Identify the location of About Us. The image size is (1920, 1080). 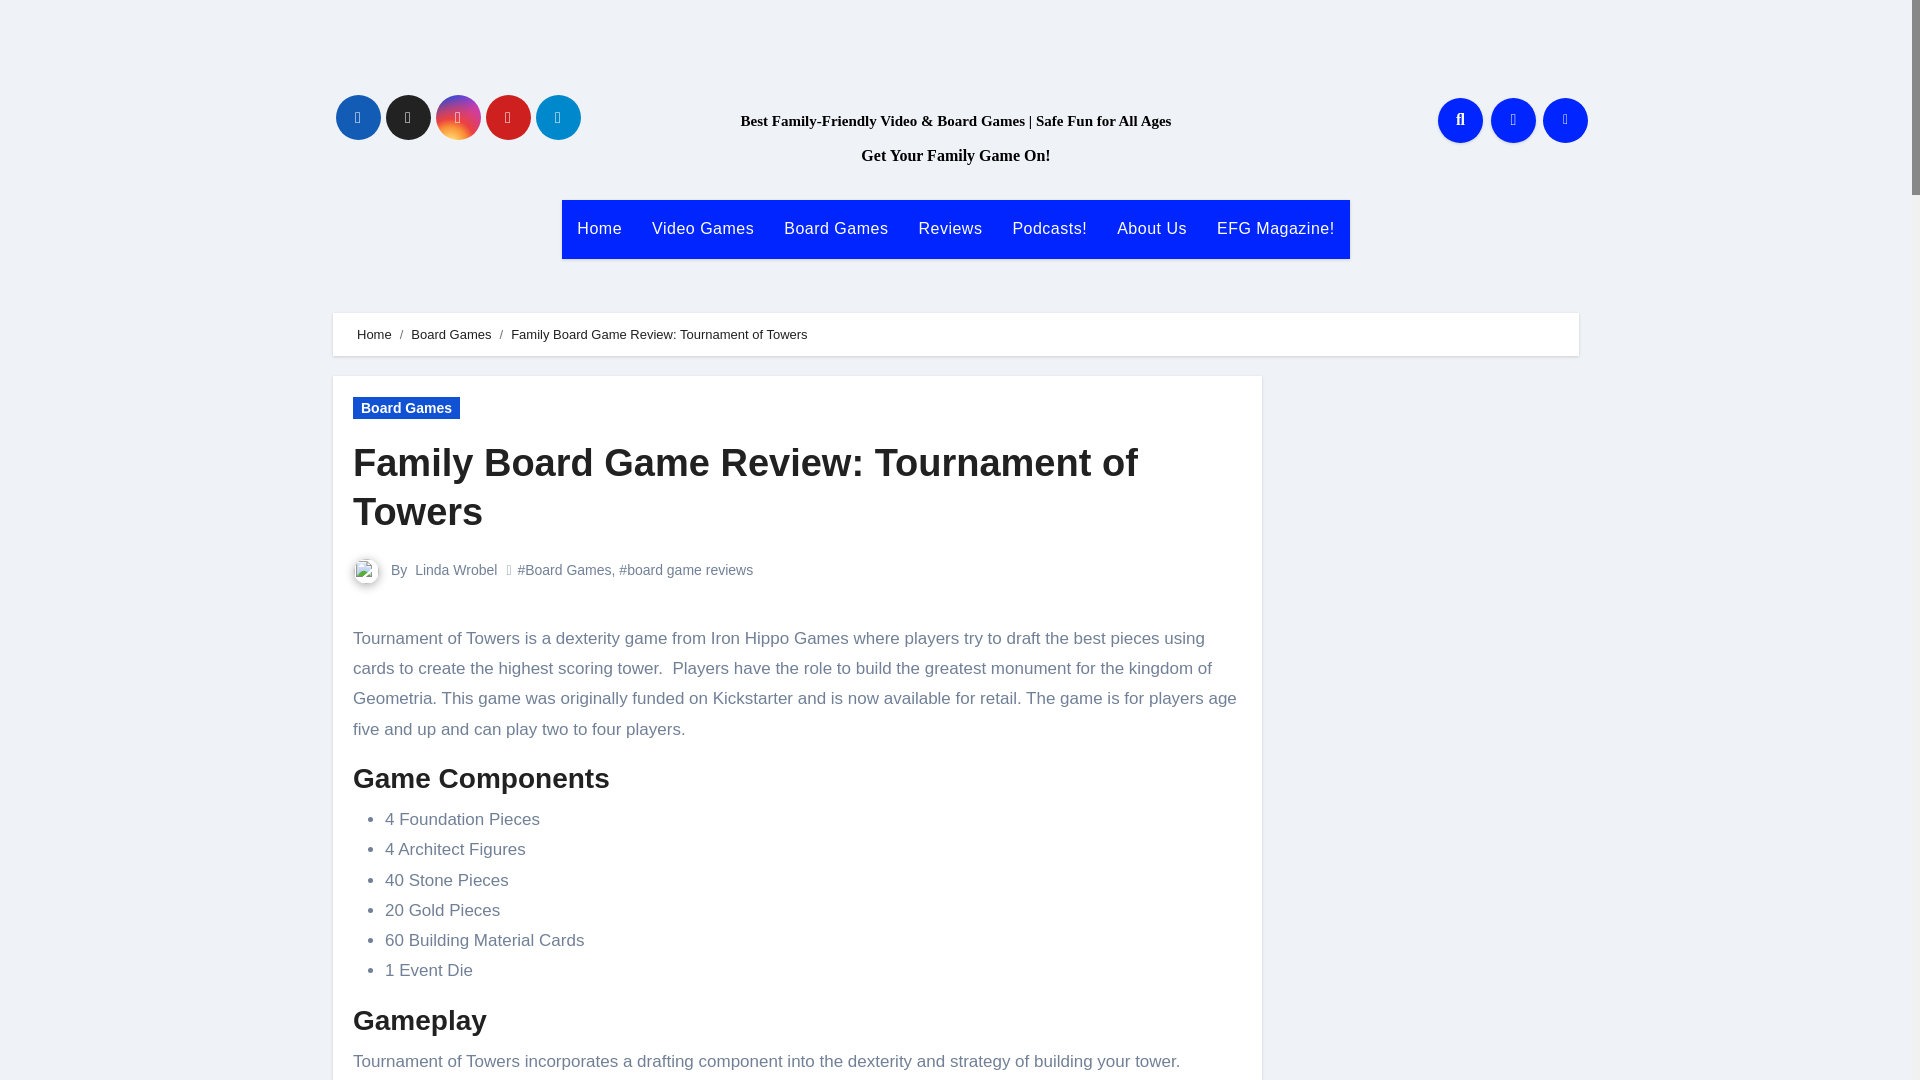
(1152, 228).